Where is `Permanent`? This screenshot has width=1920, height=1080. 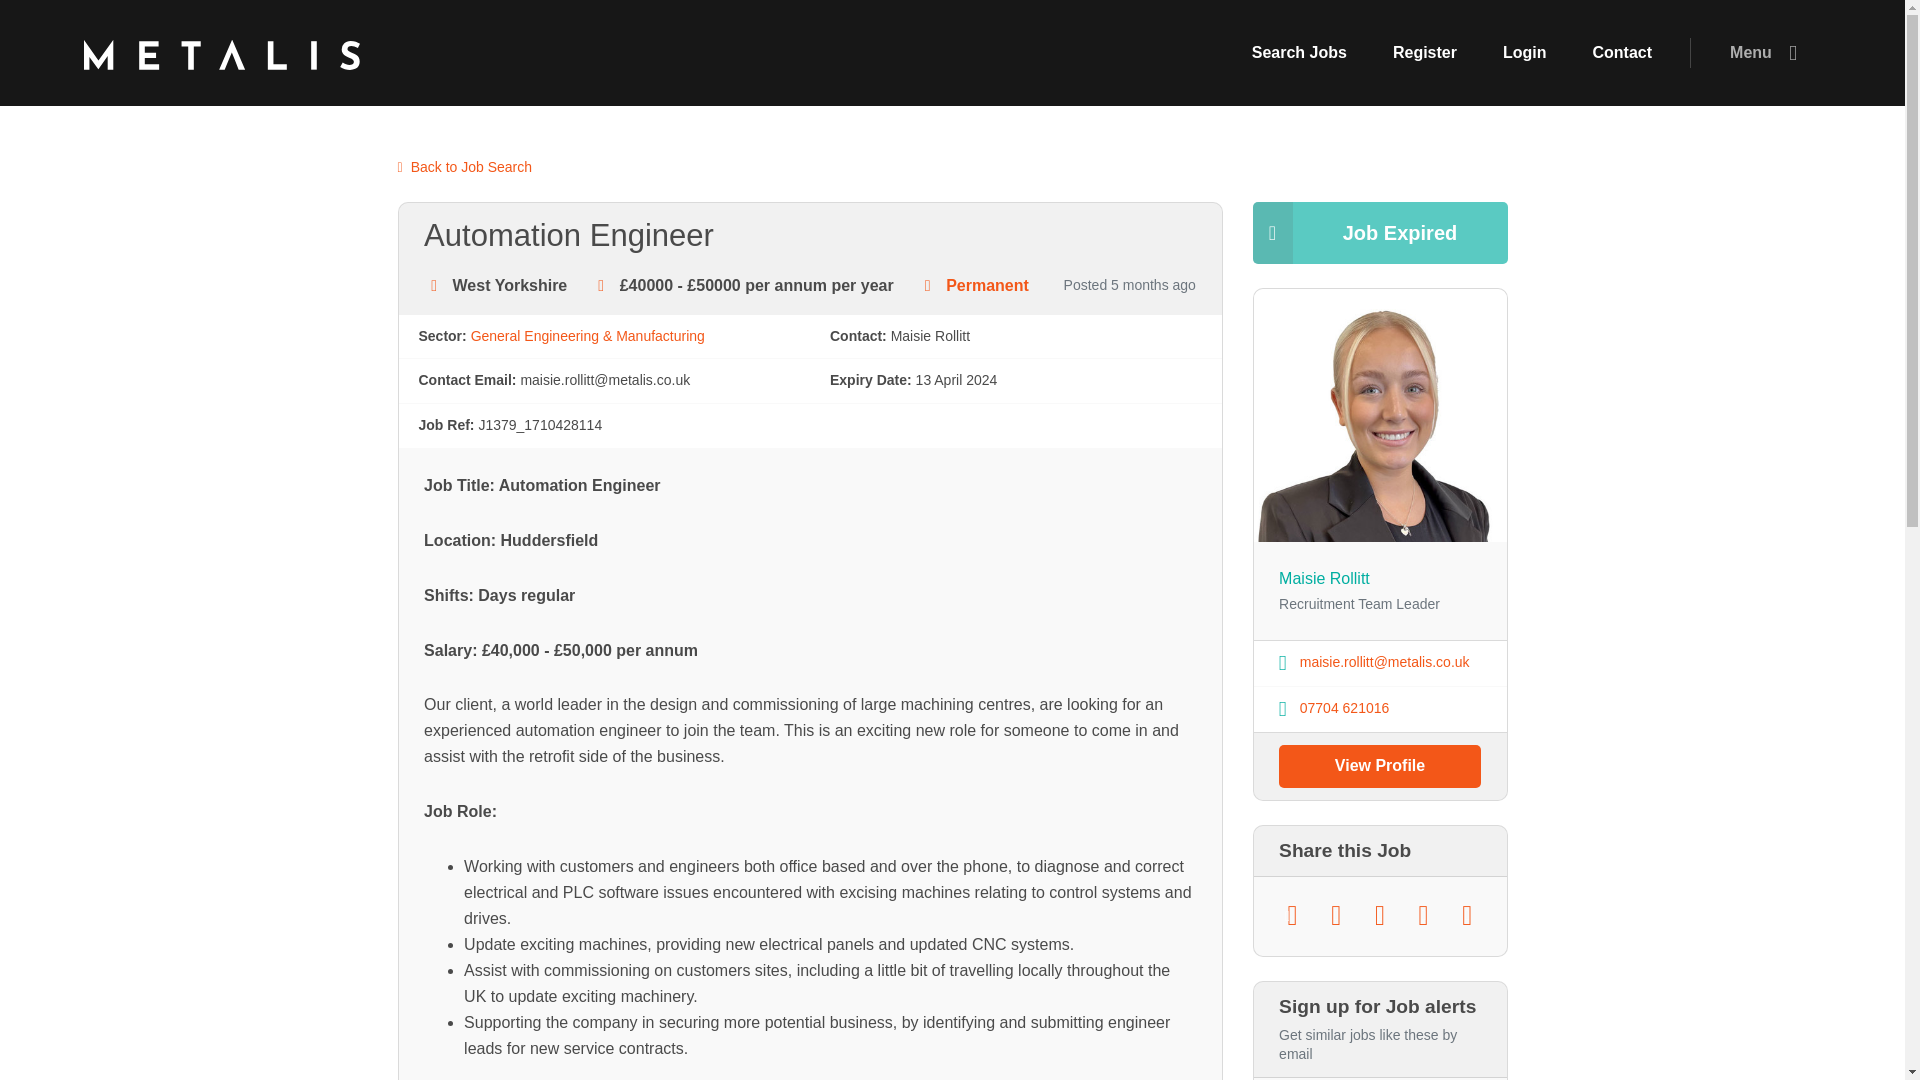
Permanent is located at coordinates (988, 284).